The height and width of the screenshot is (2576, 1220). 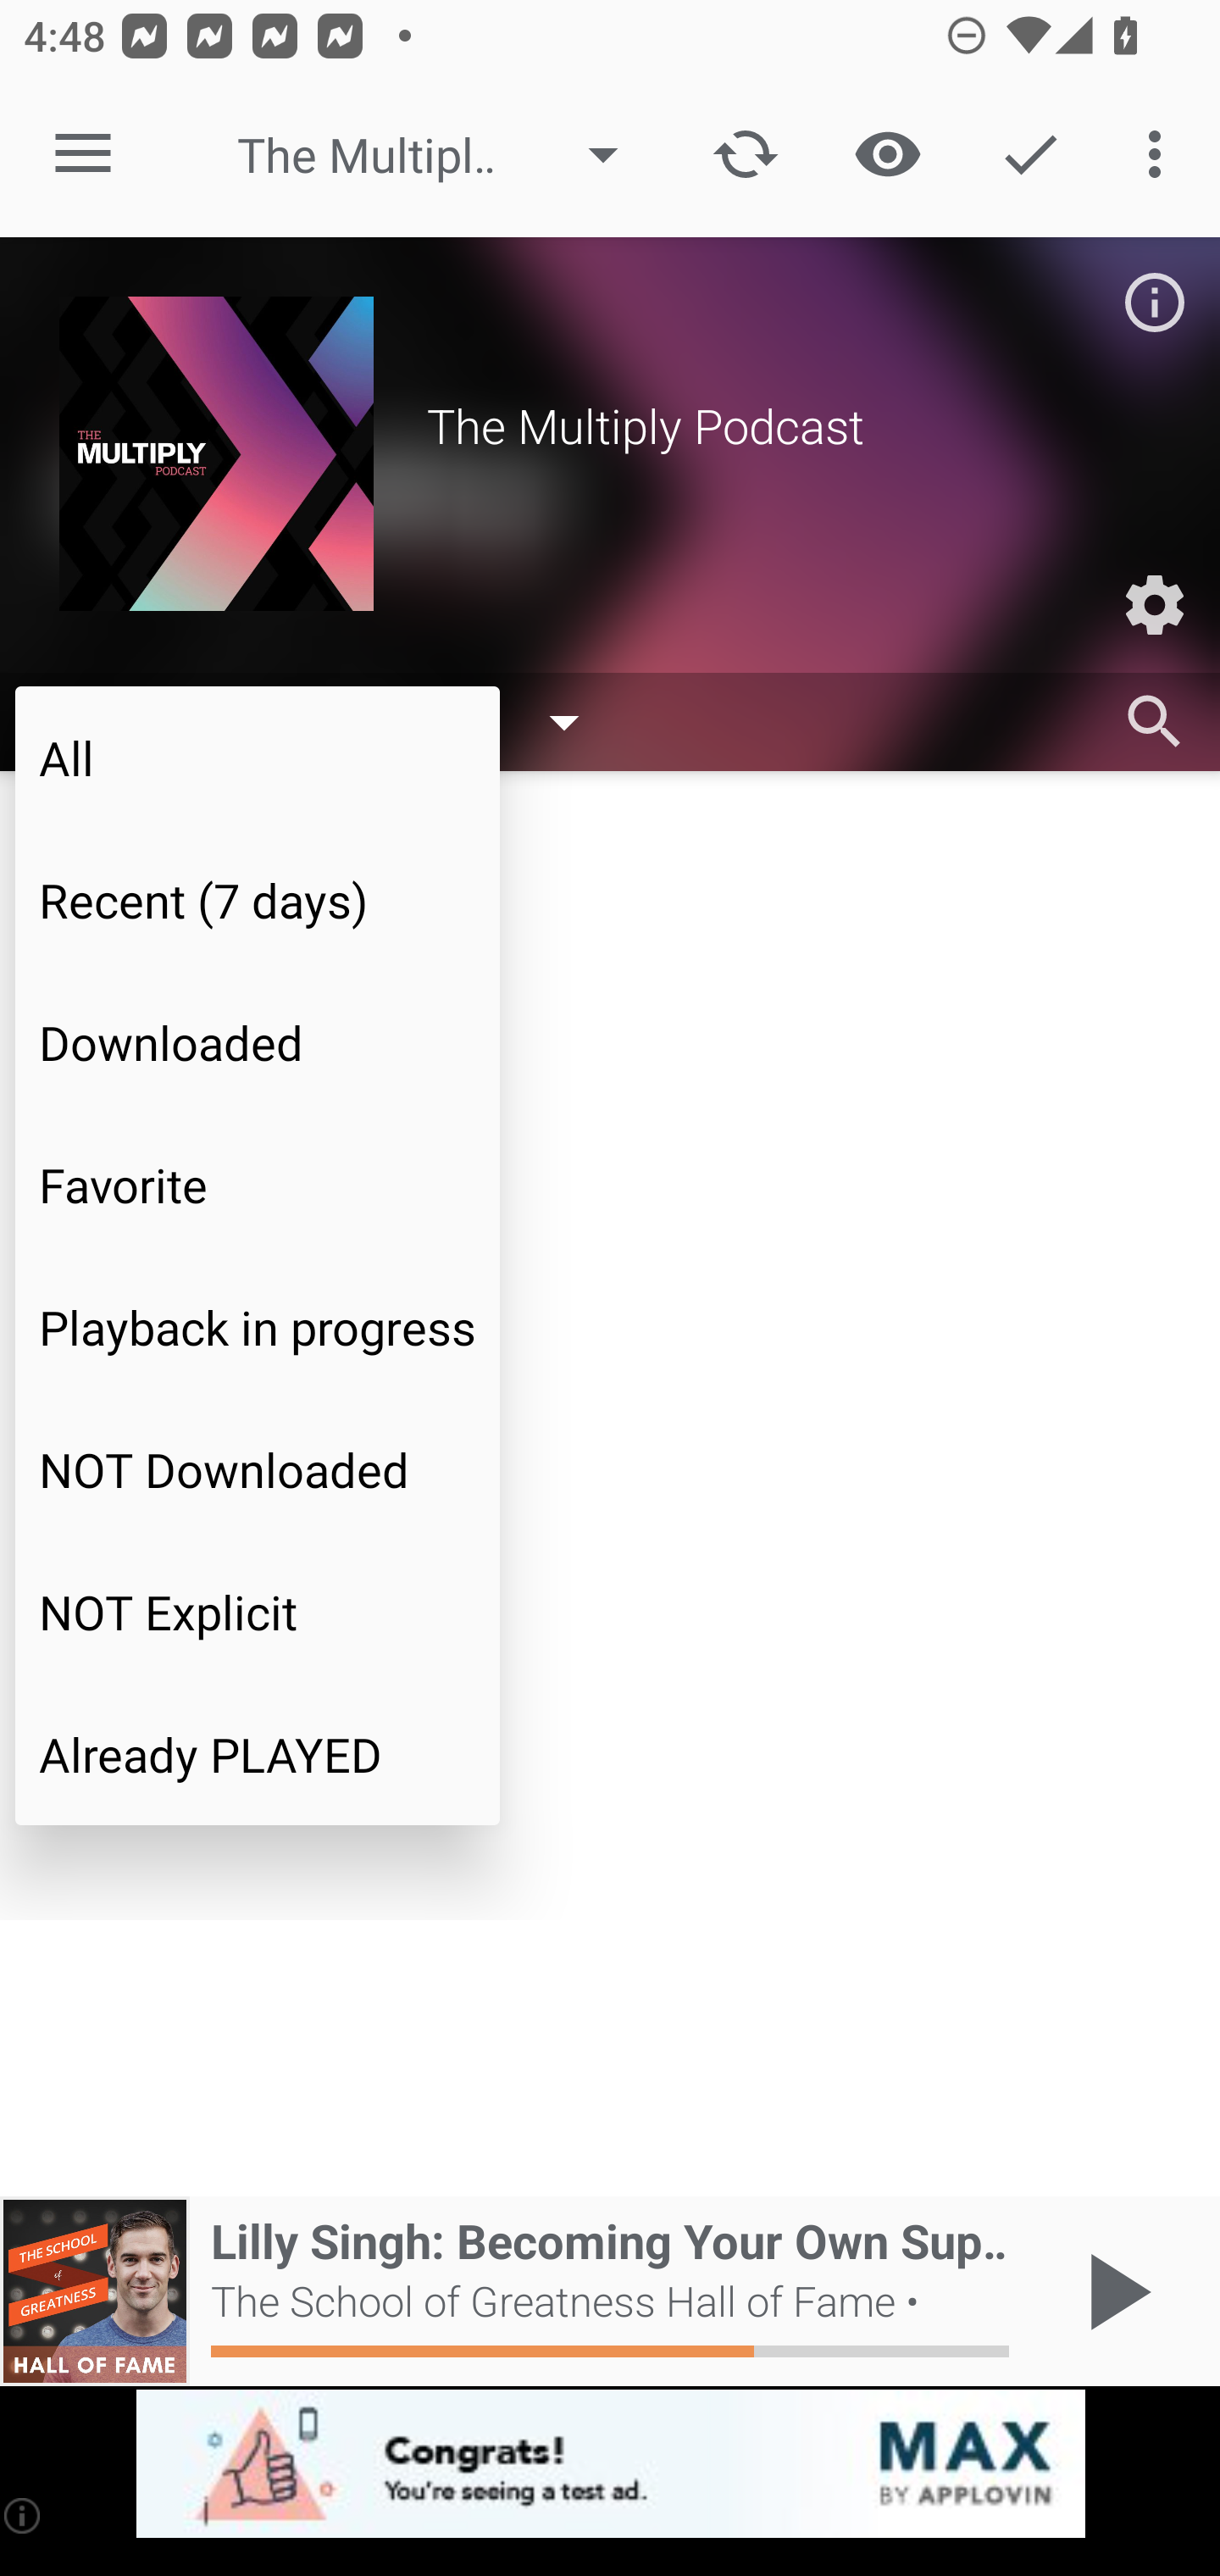 I want to click on Playback in progress, so click(x=258, y=1327).